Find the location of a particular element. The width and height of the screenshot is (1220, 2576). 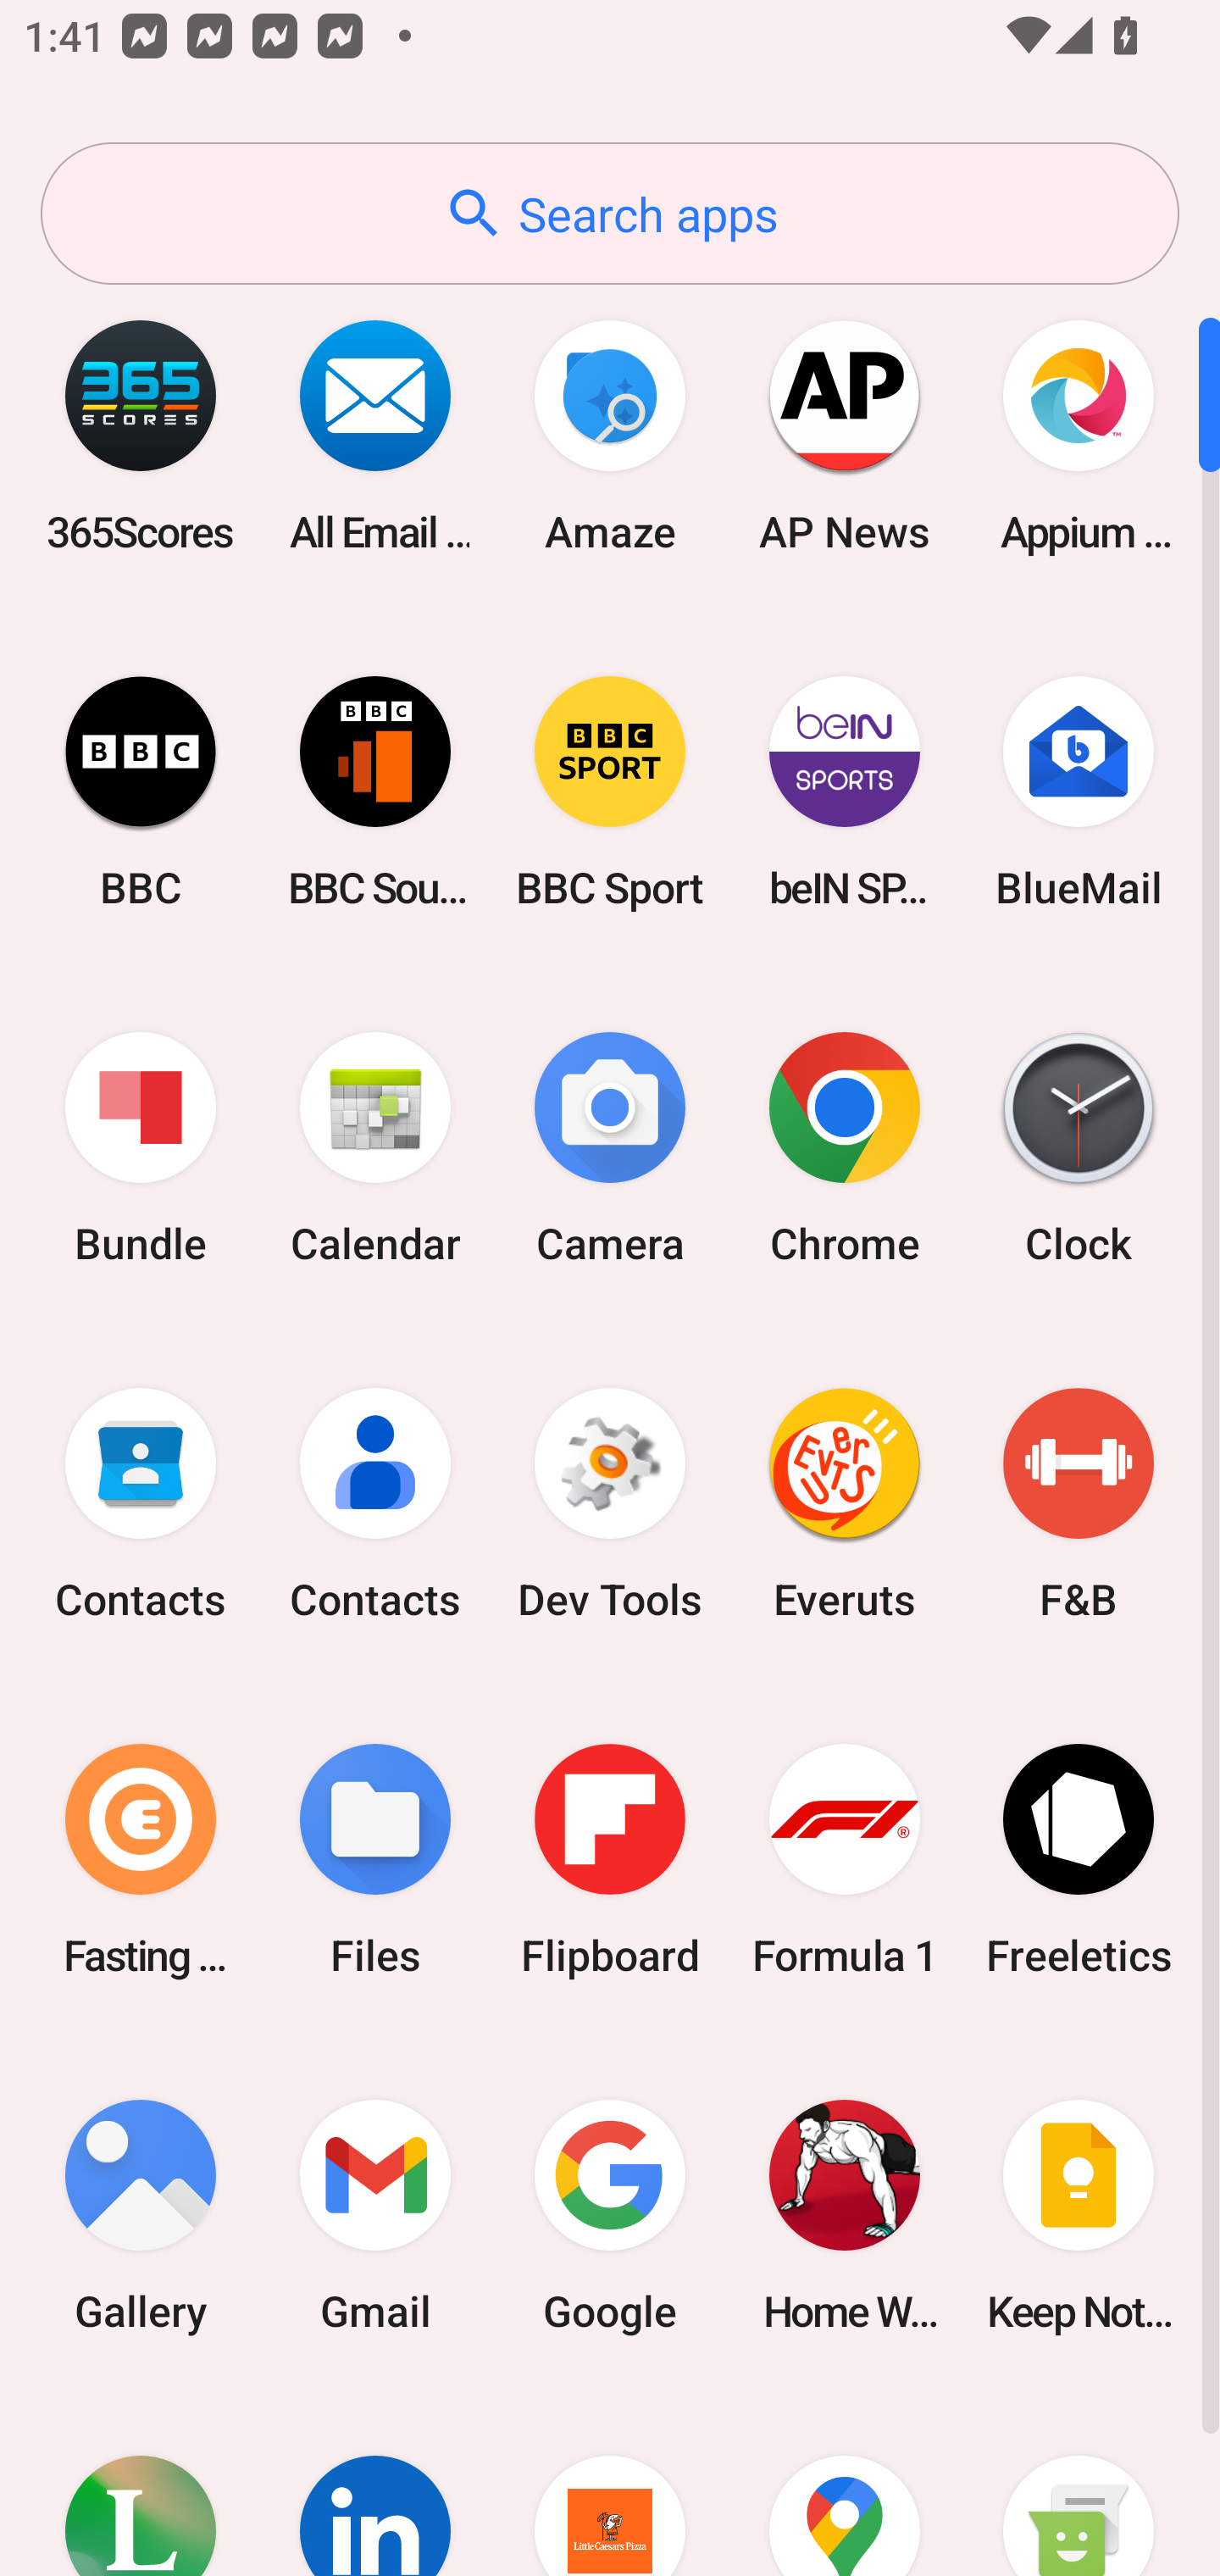

F&B is located at coordinates (1079, 1504).